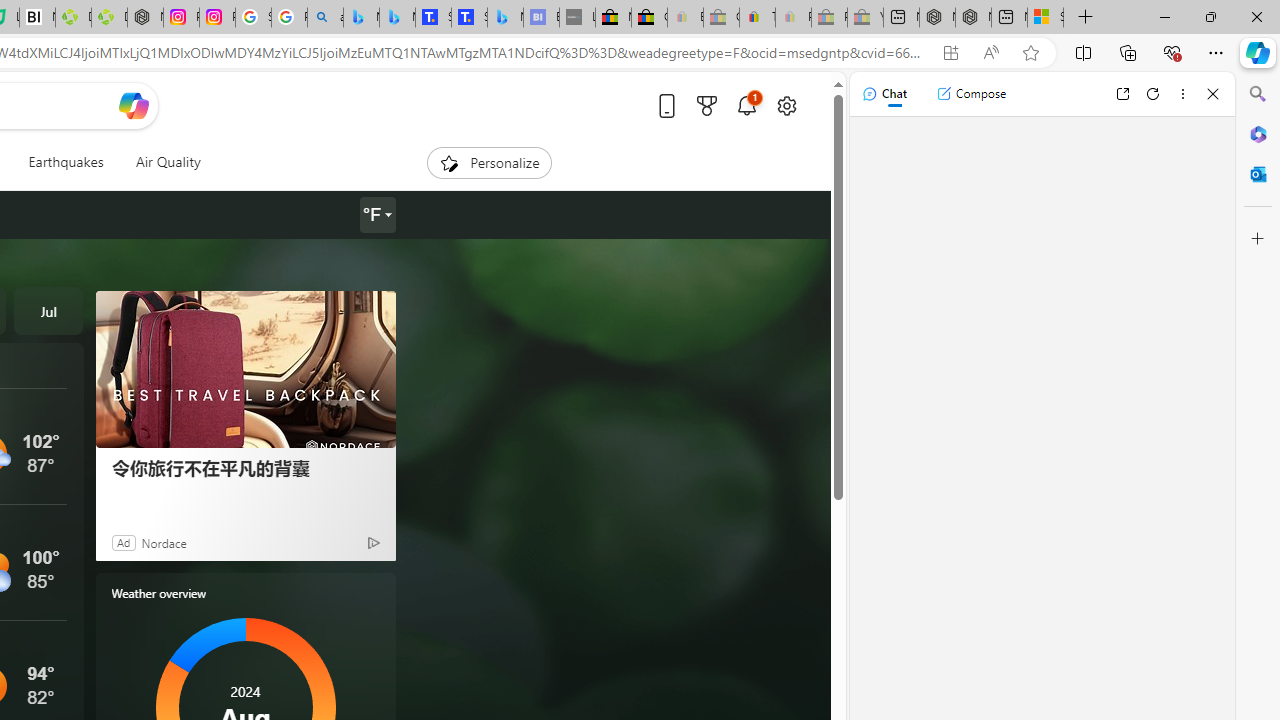  Describe the element at coordinates (376, 215) in the screenshot. I see `Weather settings` at that location.